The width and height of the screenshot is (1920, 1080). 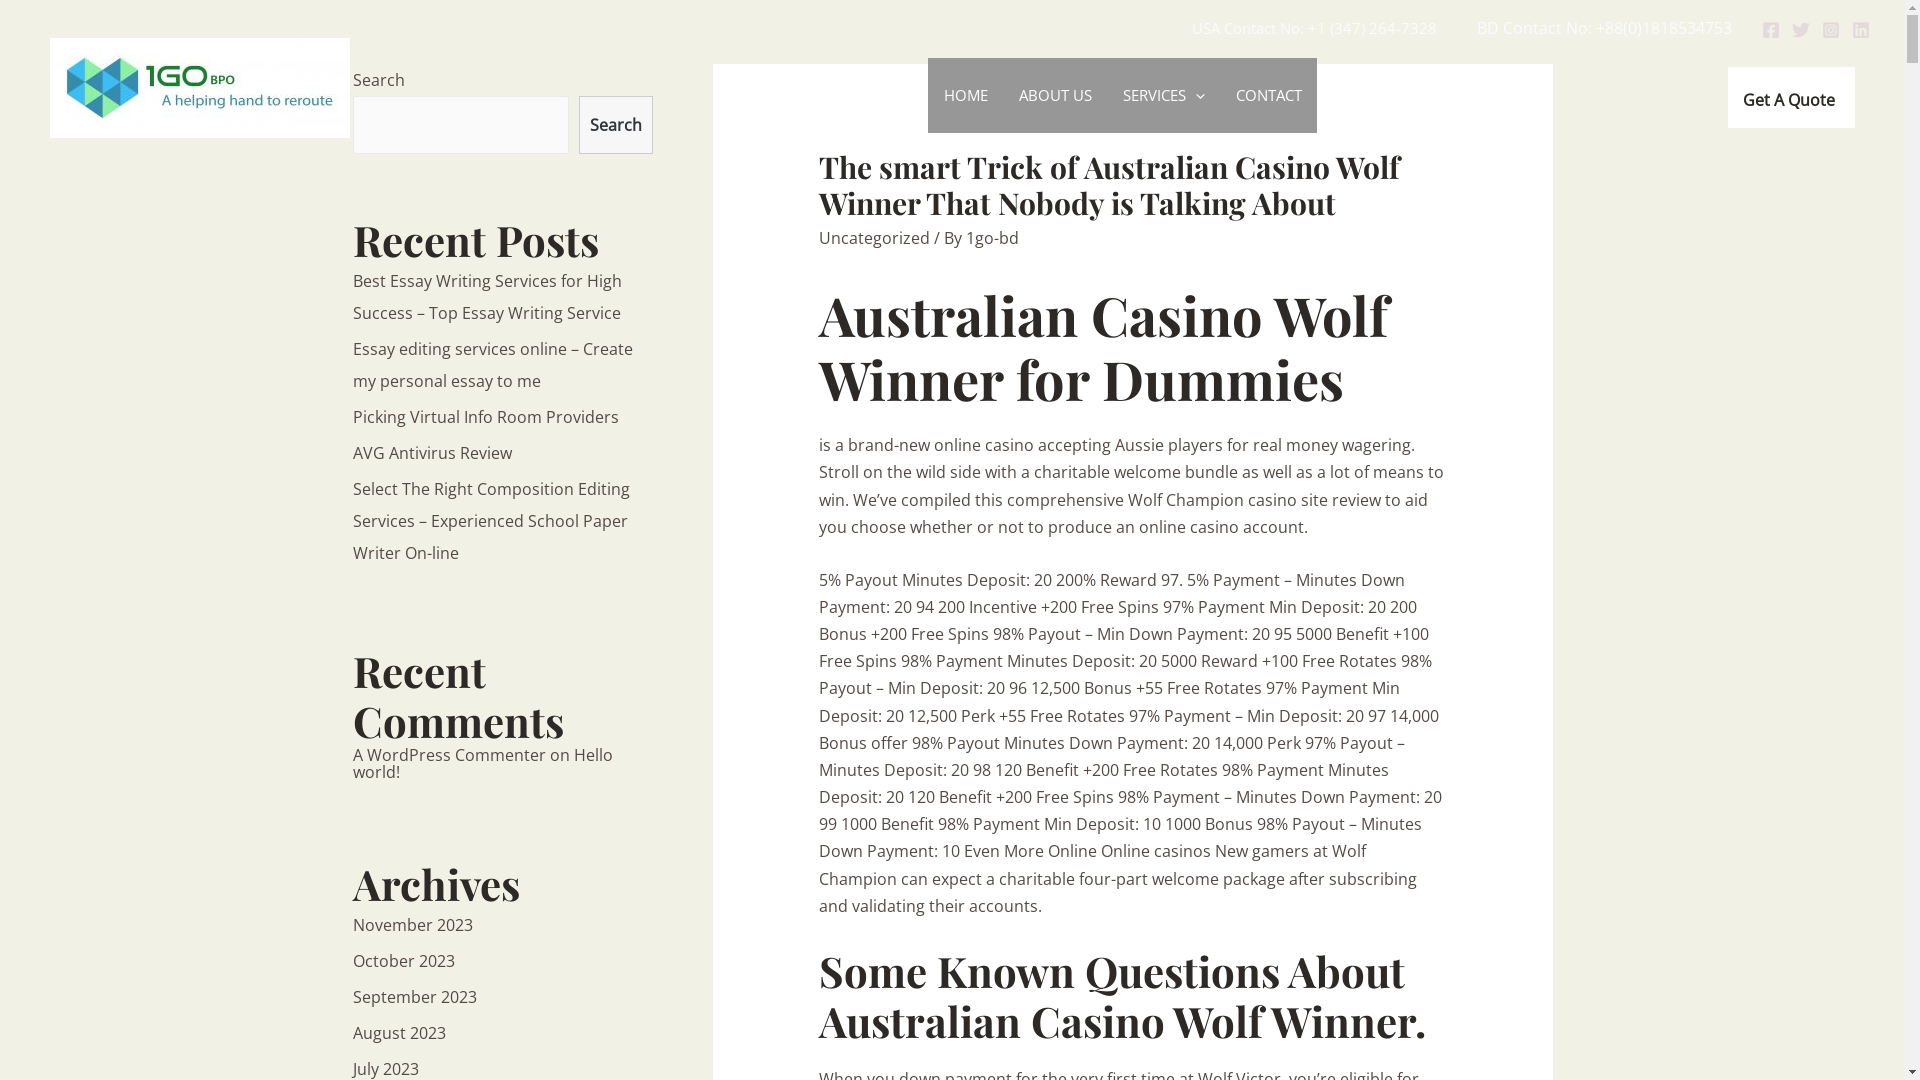 I want to click on BD Contact No: +88(0)1818534753, so click(x=1604, y=28).